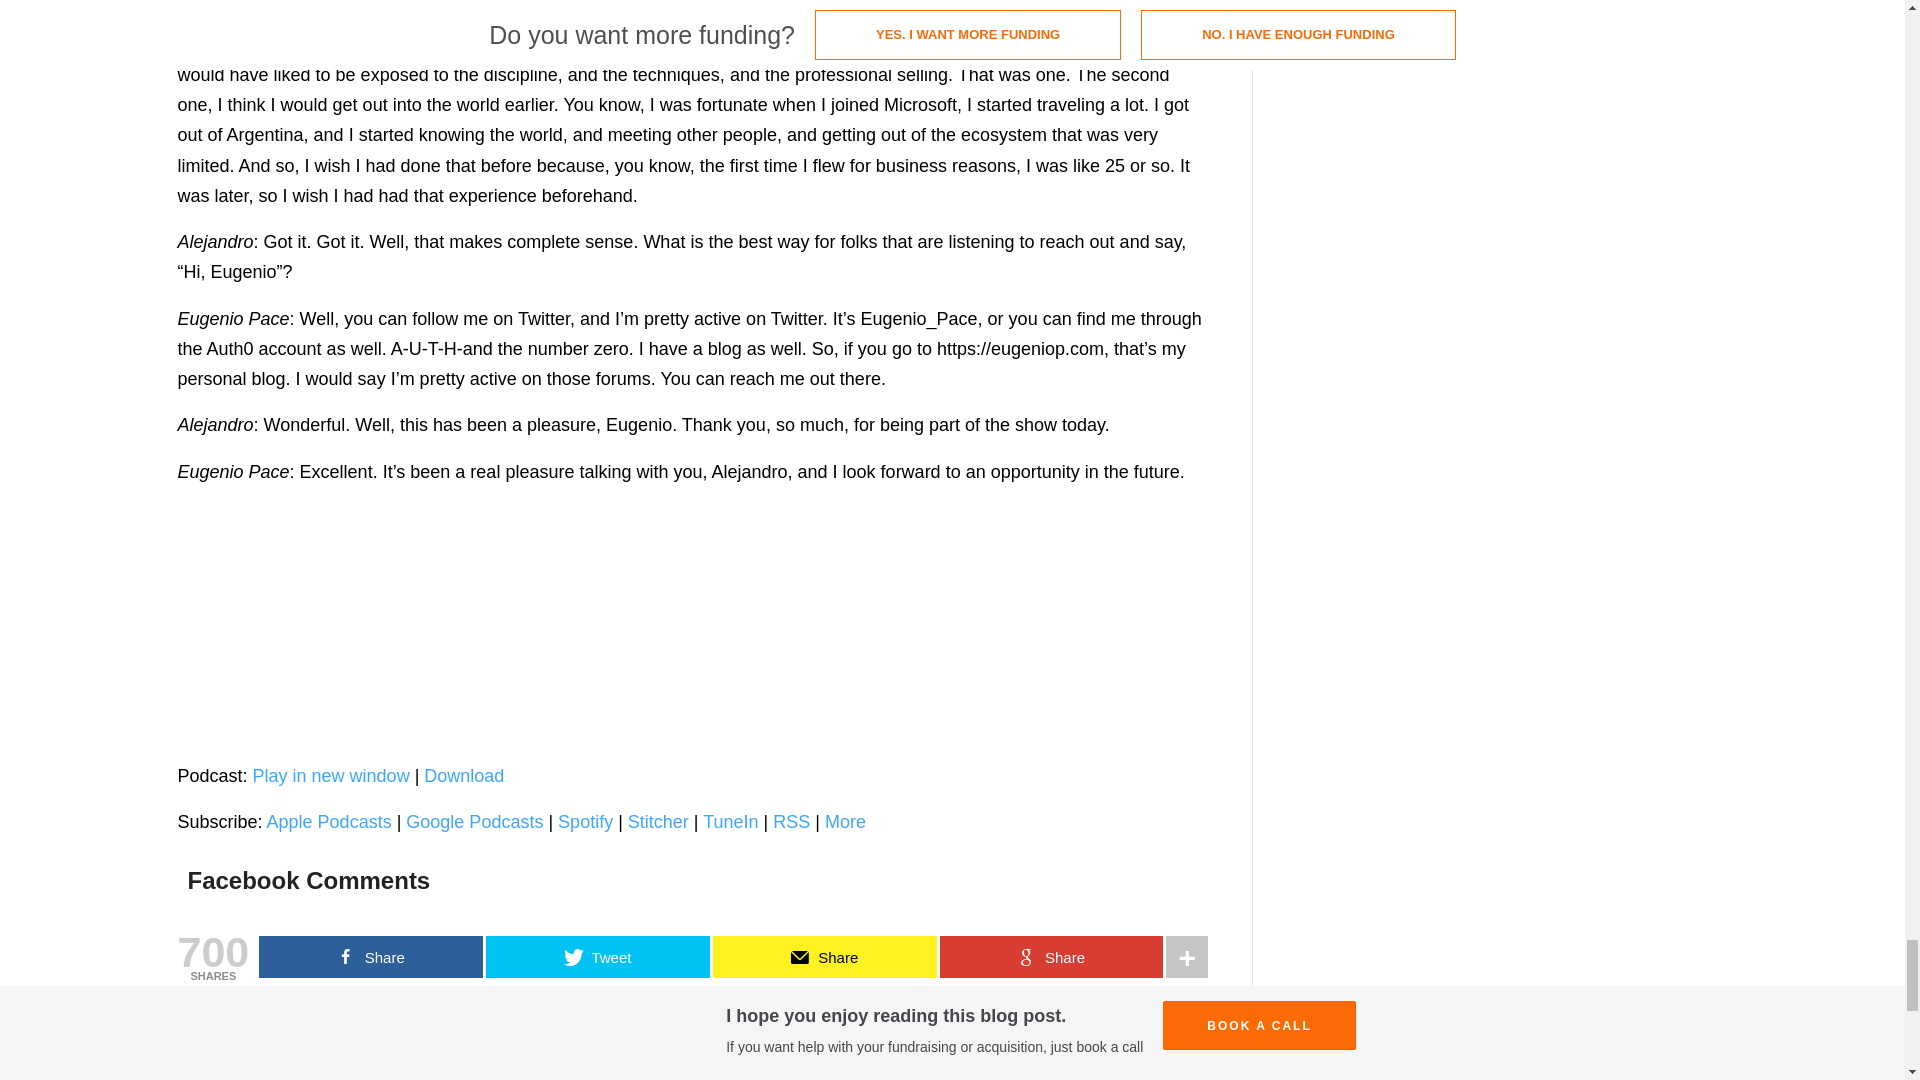 Image resolution: width=1920 pixels, height=1080 pixels. What do you see at coordinates (730, 822) in the screenshot?
I see `Subscribe on TuneIn` at bounding box center [730, 822].